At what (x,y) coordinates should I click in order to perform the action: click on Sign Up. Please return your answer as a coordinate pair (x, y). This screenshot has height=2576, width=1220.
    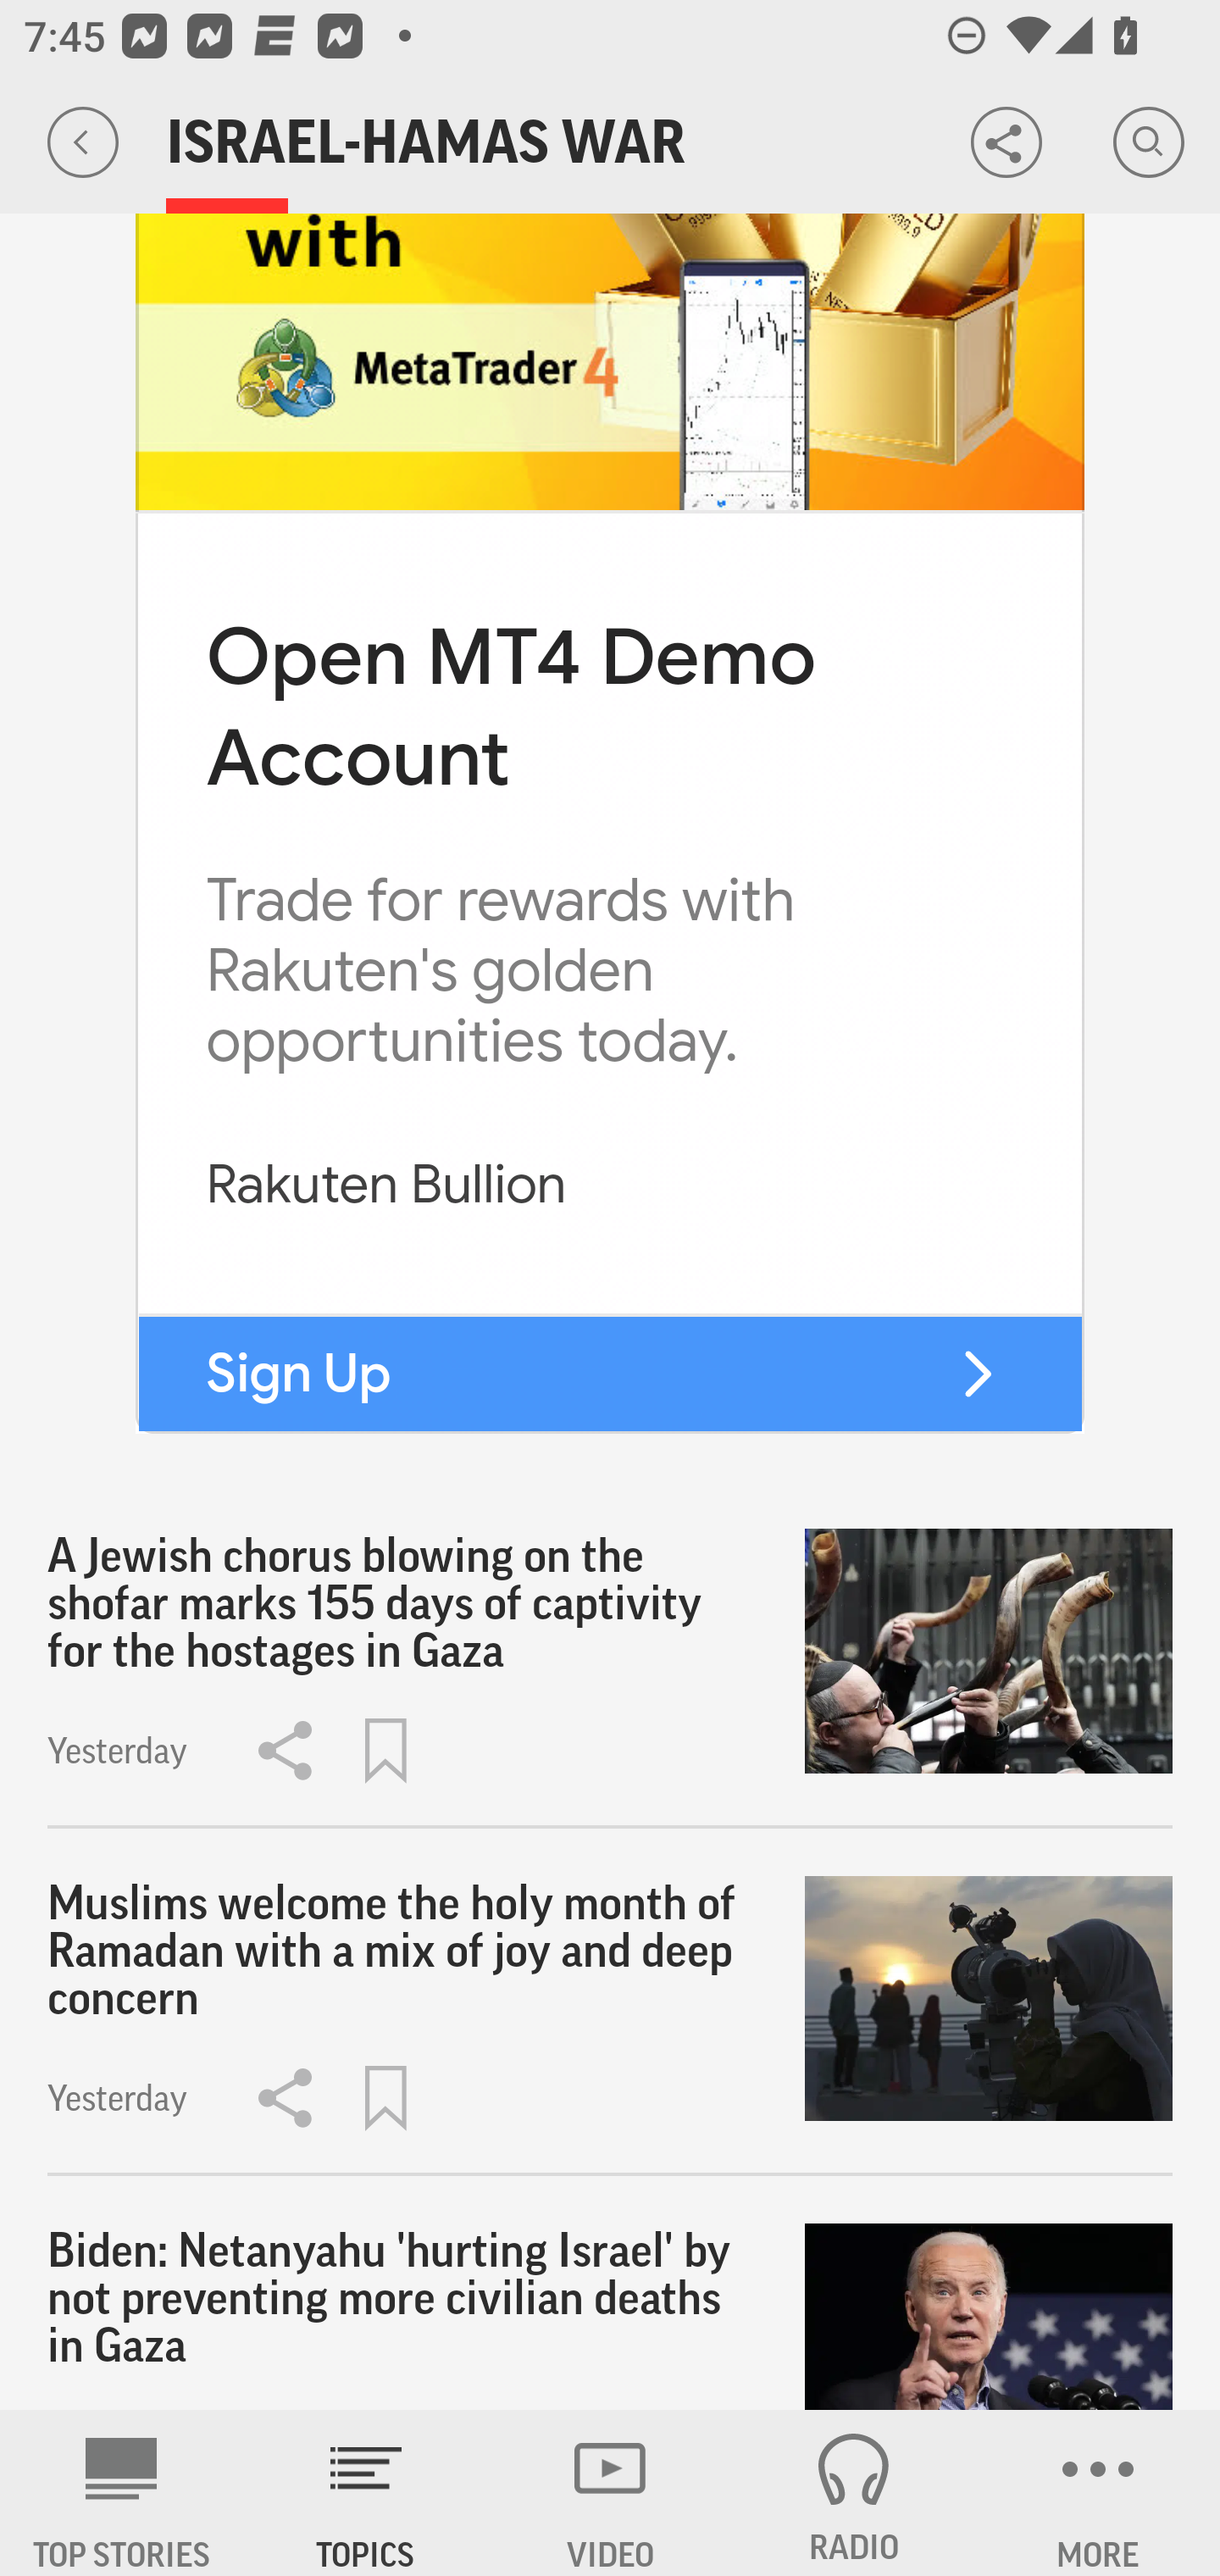
    Looking at the image, I should click on (298, 1373).